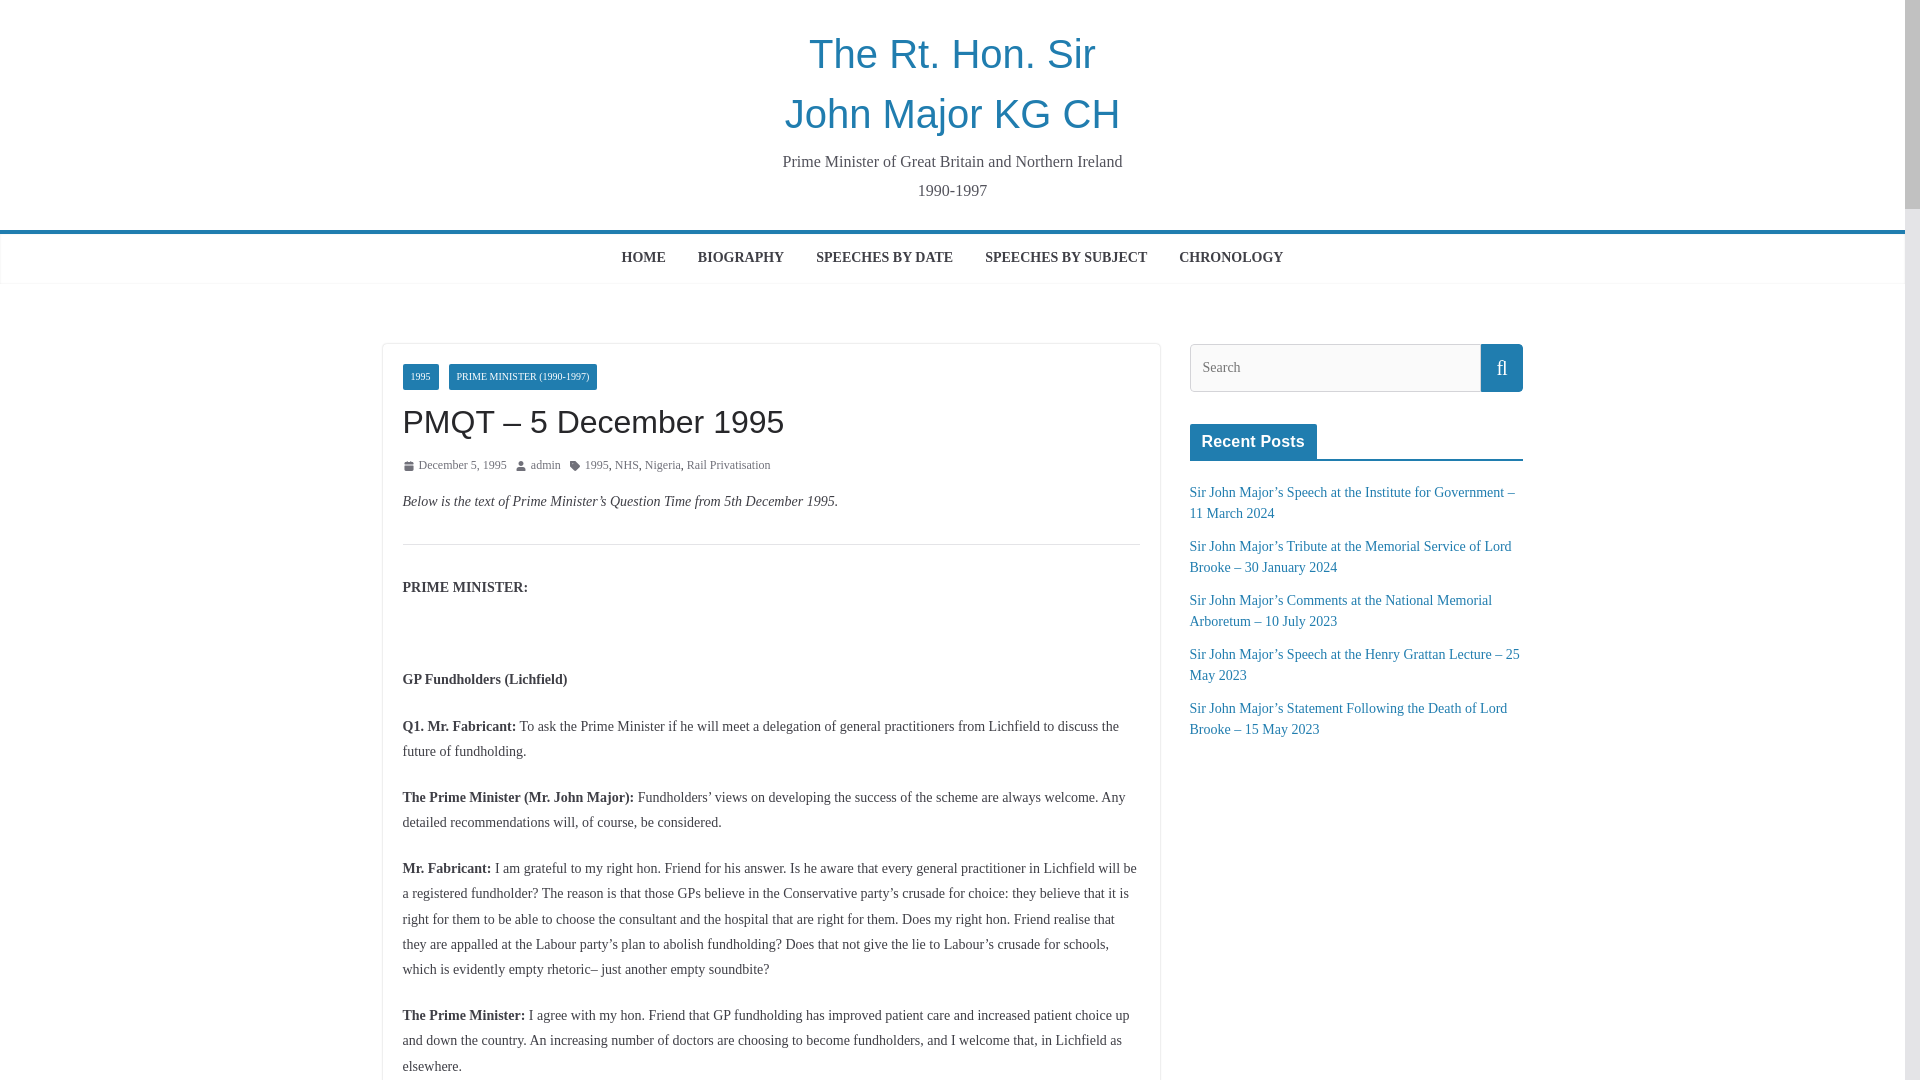 The height and width of the screenshot is (1080, 1920). I want to click on CHRONOLOGY, so click(1230, 259).